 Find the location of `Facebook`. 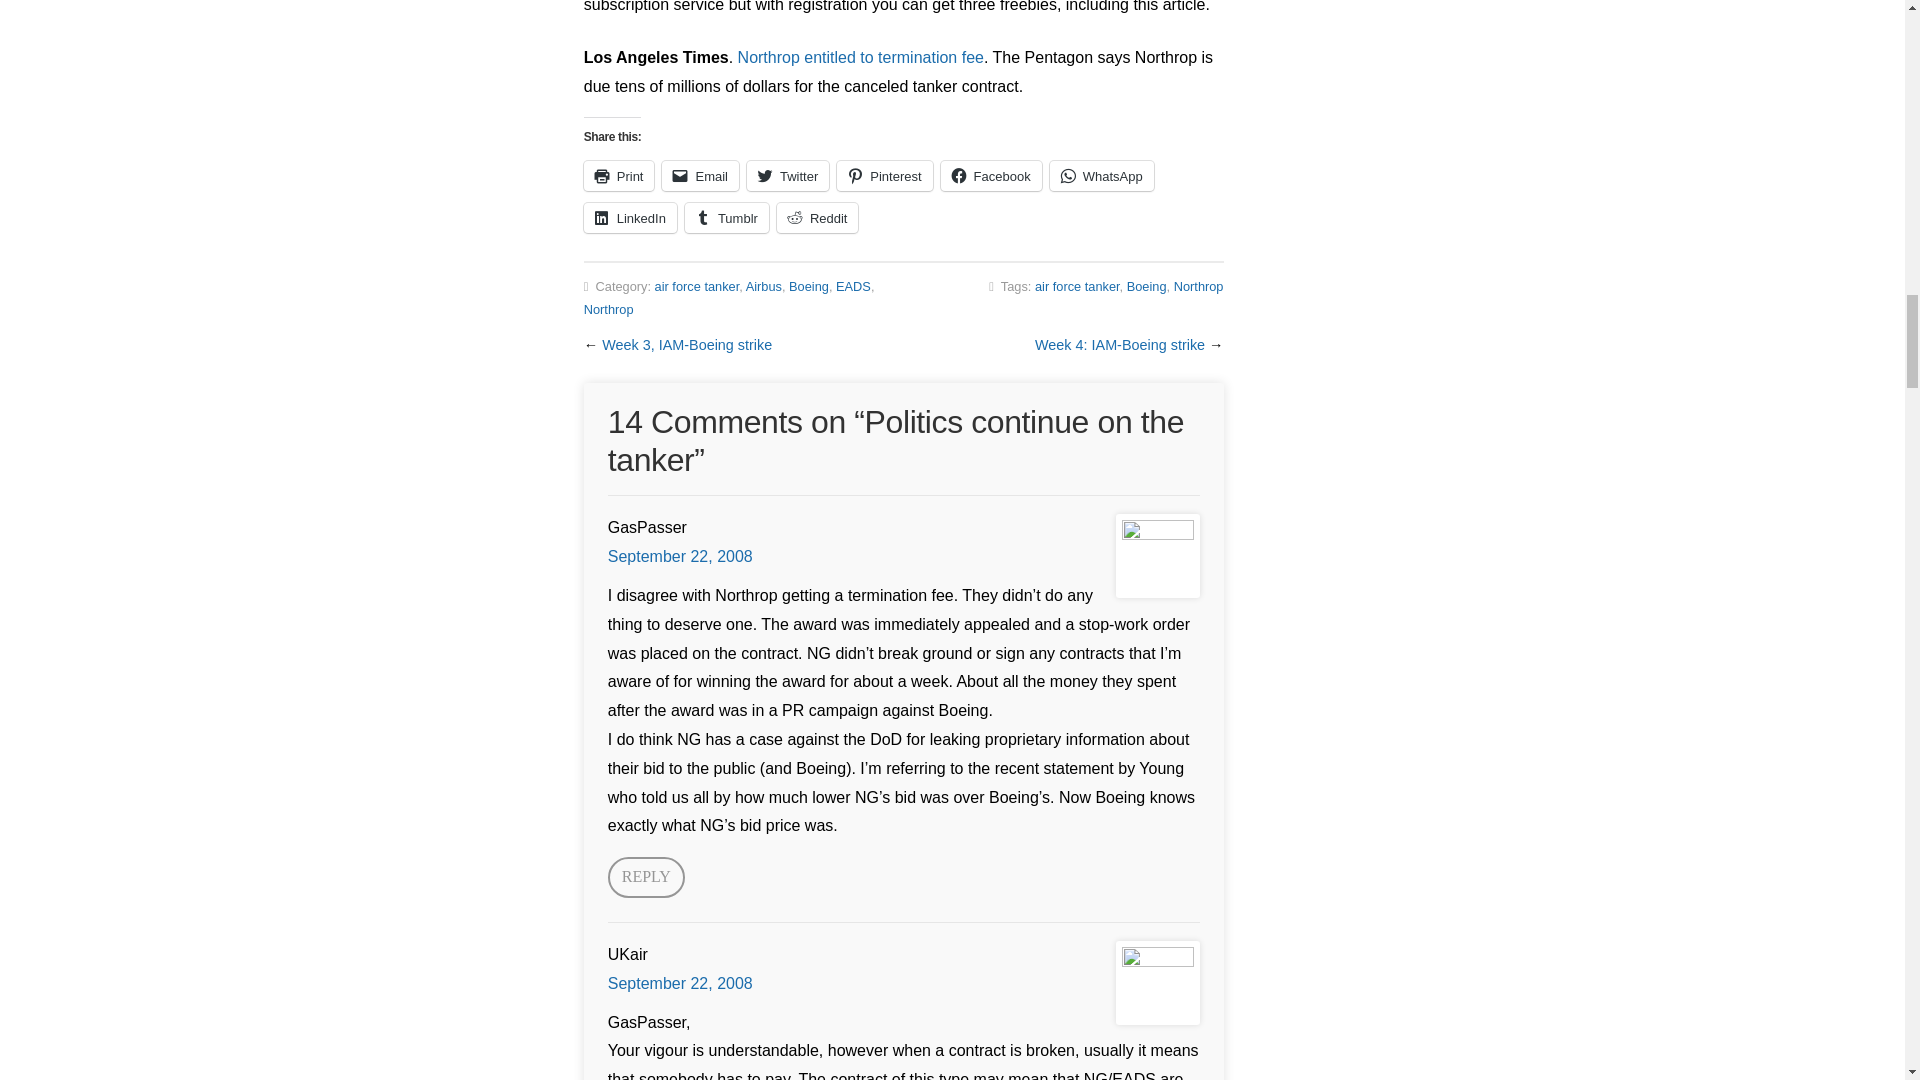

Facebook is located at coordinates (991, 176).